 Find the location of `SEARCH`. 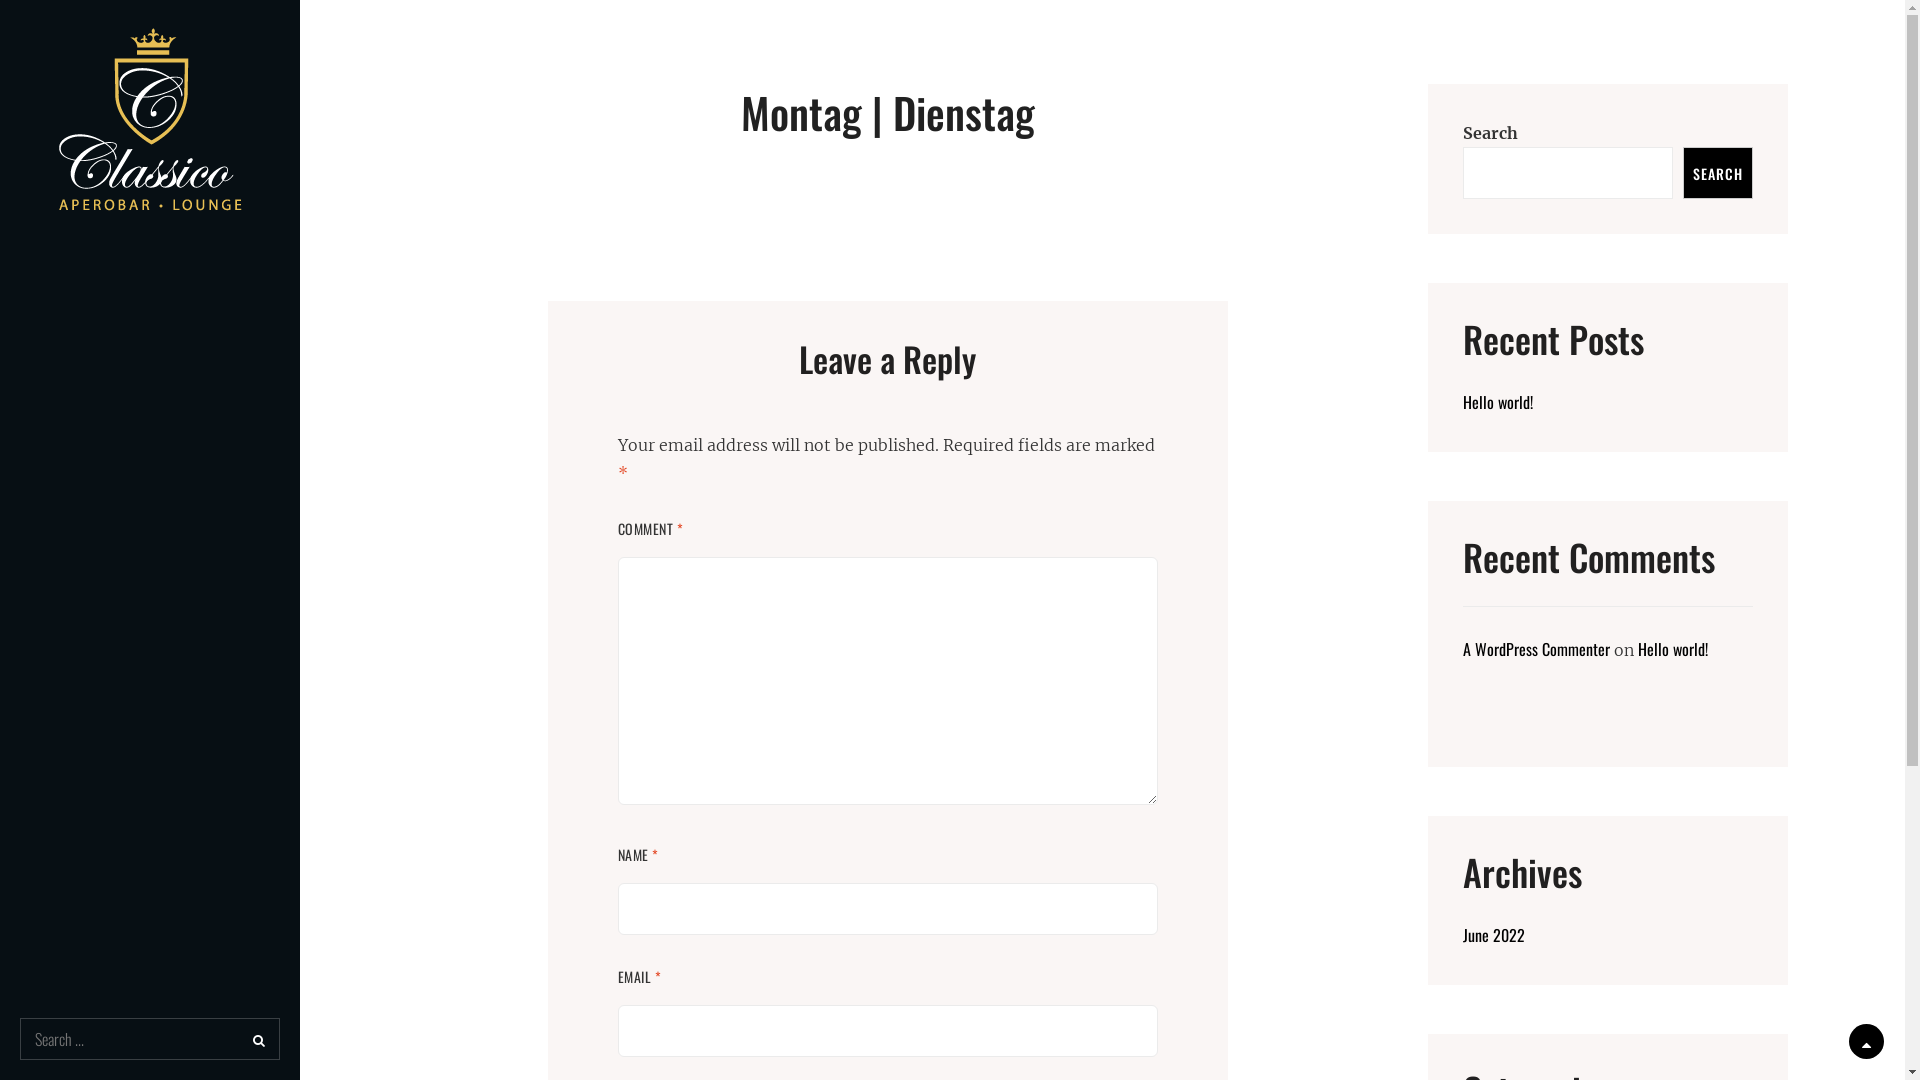

SEARCH is located at coordinates (1718, 173).